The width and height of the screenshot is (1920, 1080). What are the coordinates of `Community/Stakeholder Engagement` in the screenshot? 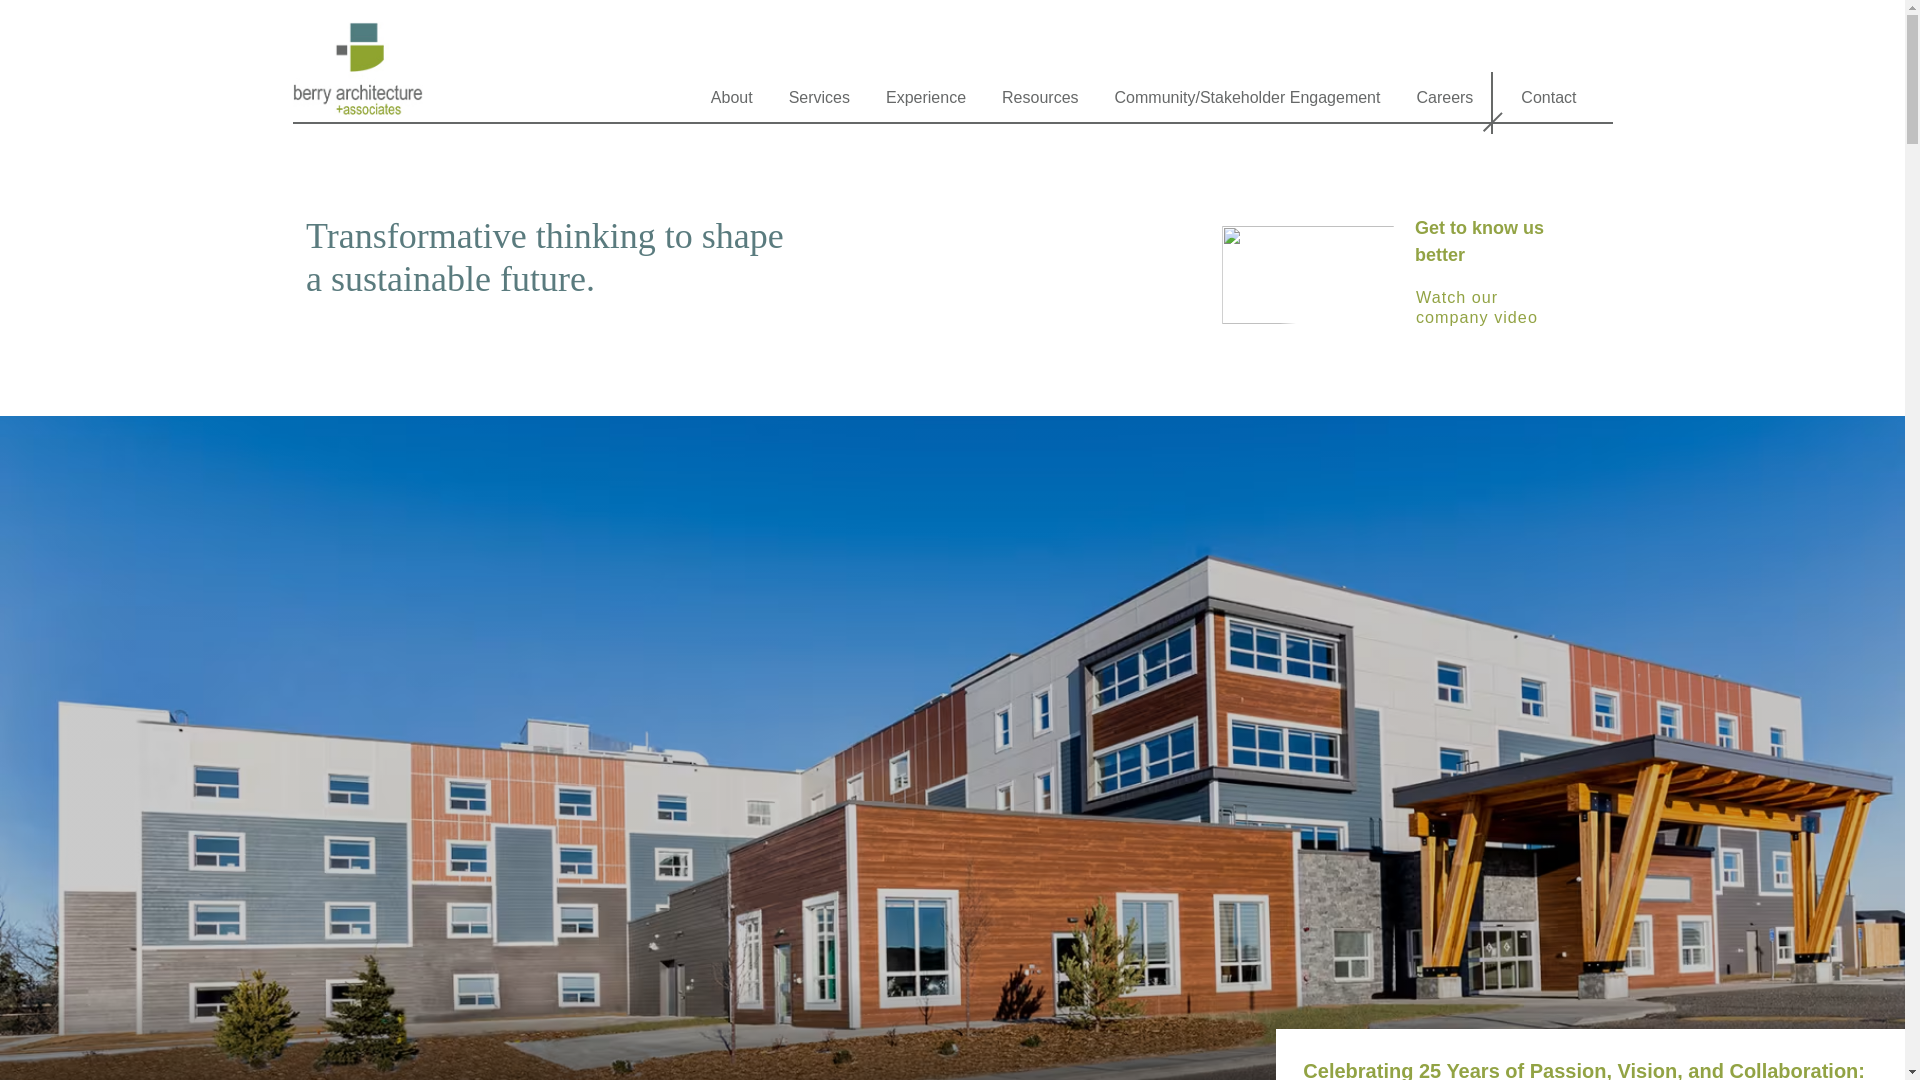 It's located at (1248, 103).